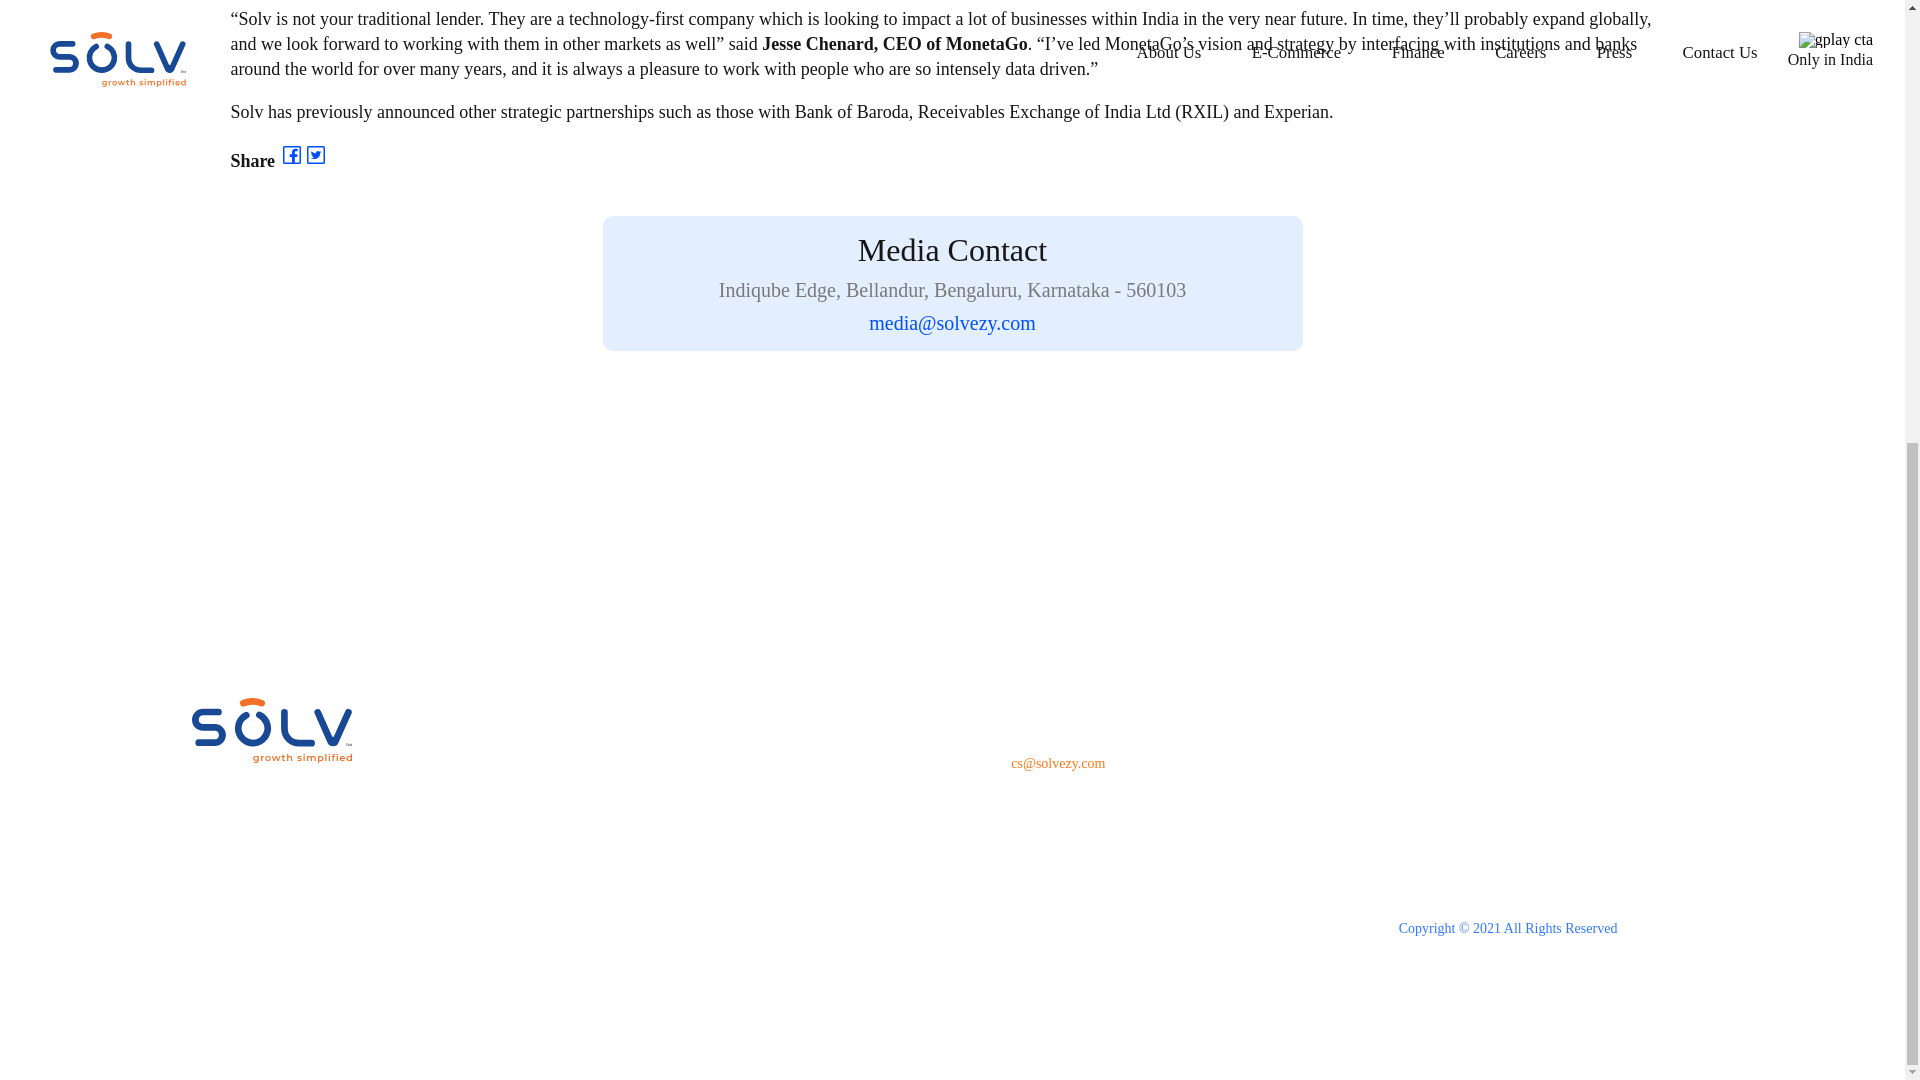  Describe the element at coordinates (754, 746) in the screenshot. I see `E-Commerce` at that location.